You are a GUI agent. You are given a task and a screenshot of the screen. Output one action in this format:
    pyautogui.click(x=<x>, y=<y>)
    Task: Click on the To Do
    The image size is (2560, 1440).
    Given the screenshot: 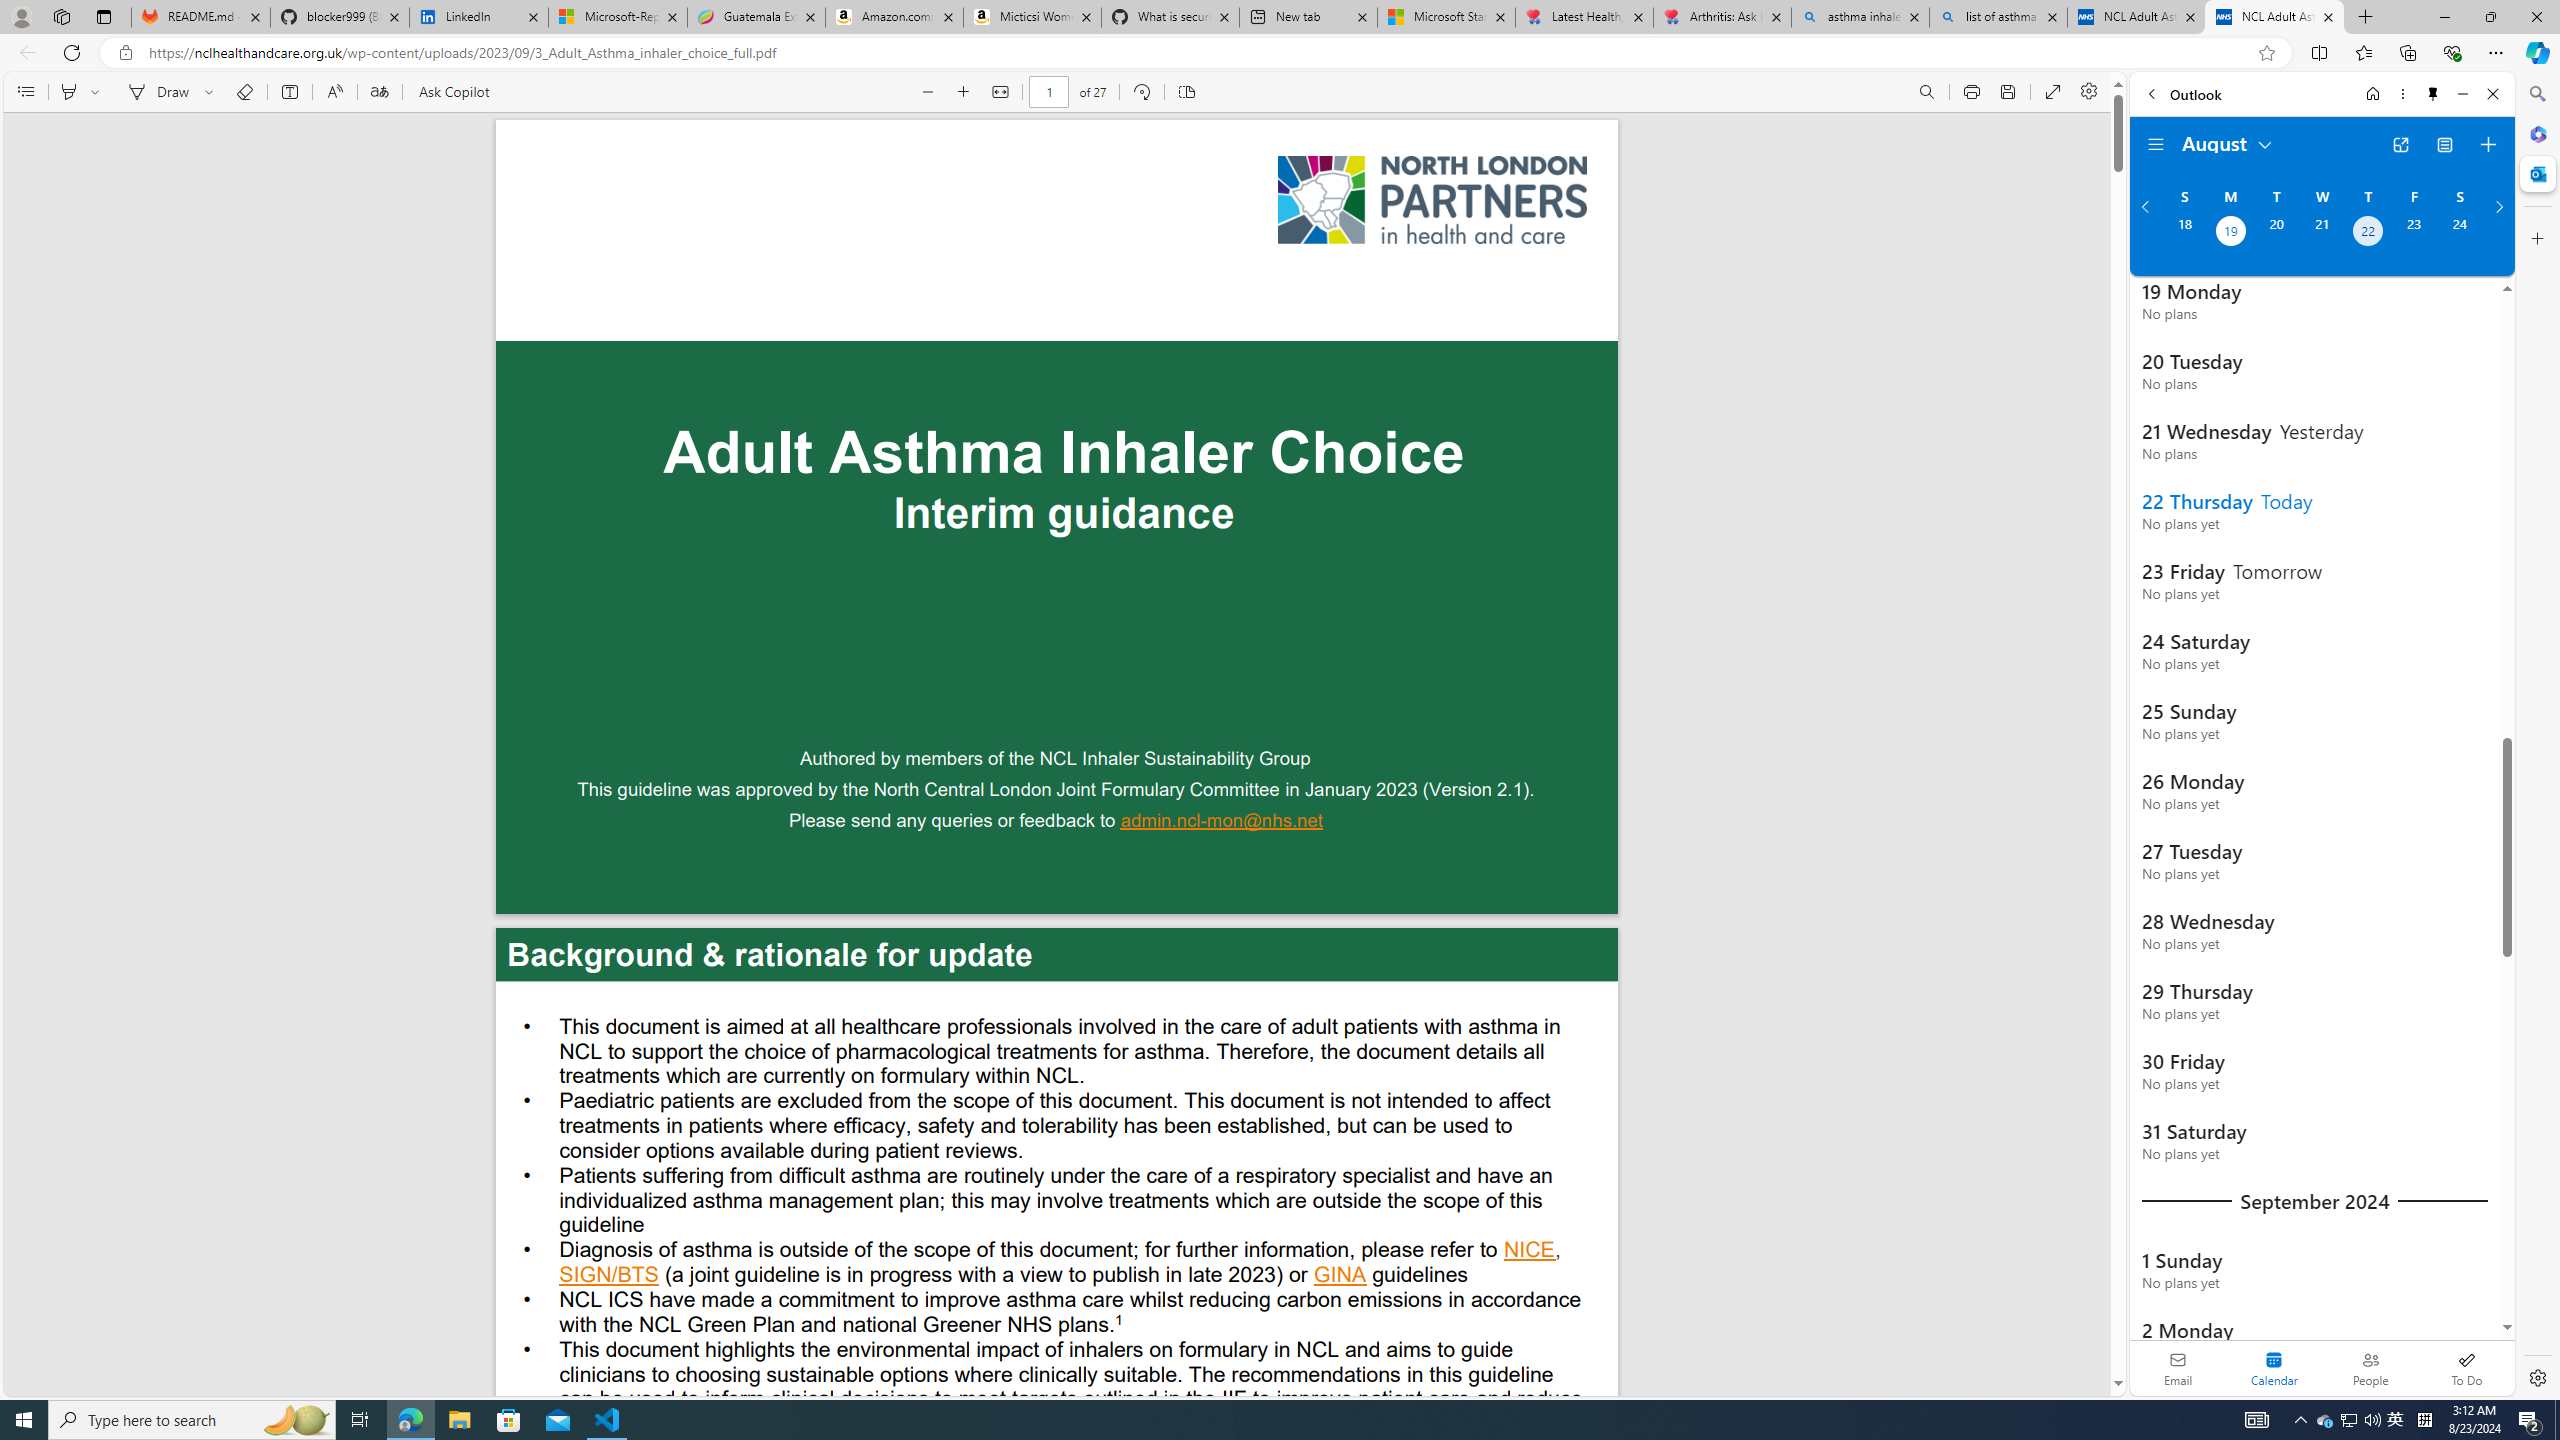 What is the action you would take?
    pyautogui.click(x=2466, y=1368)
    